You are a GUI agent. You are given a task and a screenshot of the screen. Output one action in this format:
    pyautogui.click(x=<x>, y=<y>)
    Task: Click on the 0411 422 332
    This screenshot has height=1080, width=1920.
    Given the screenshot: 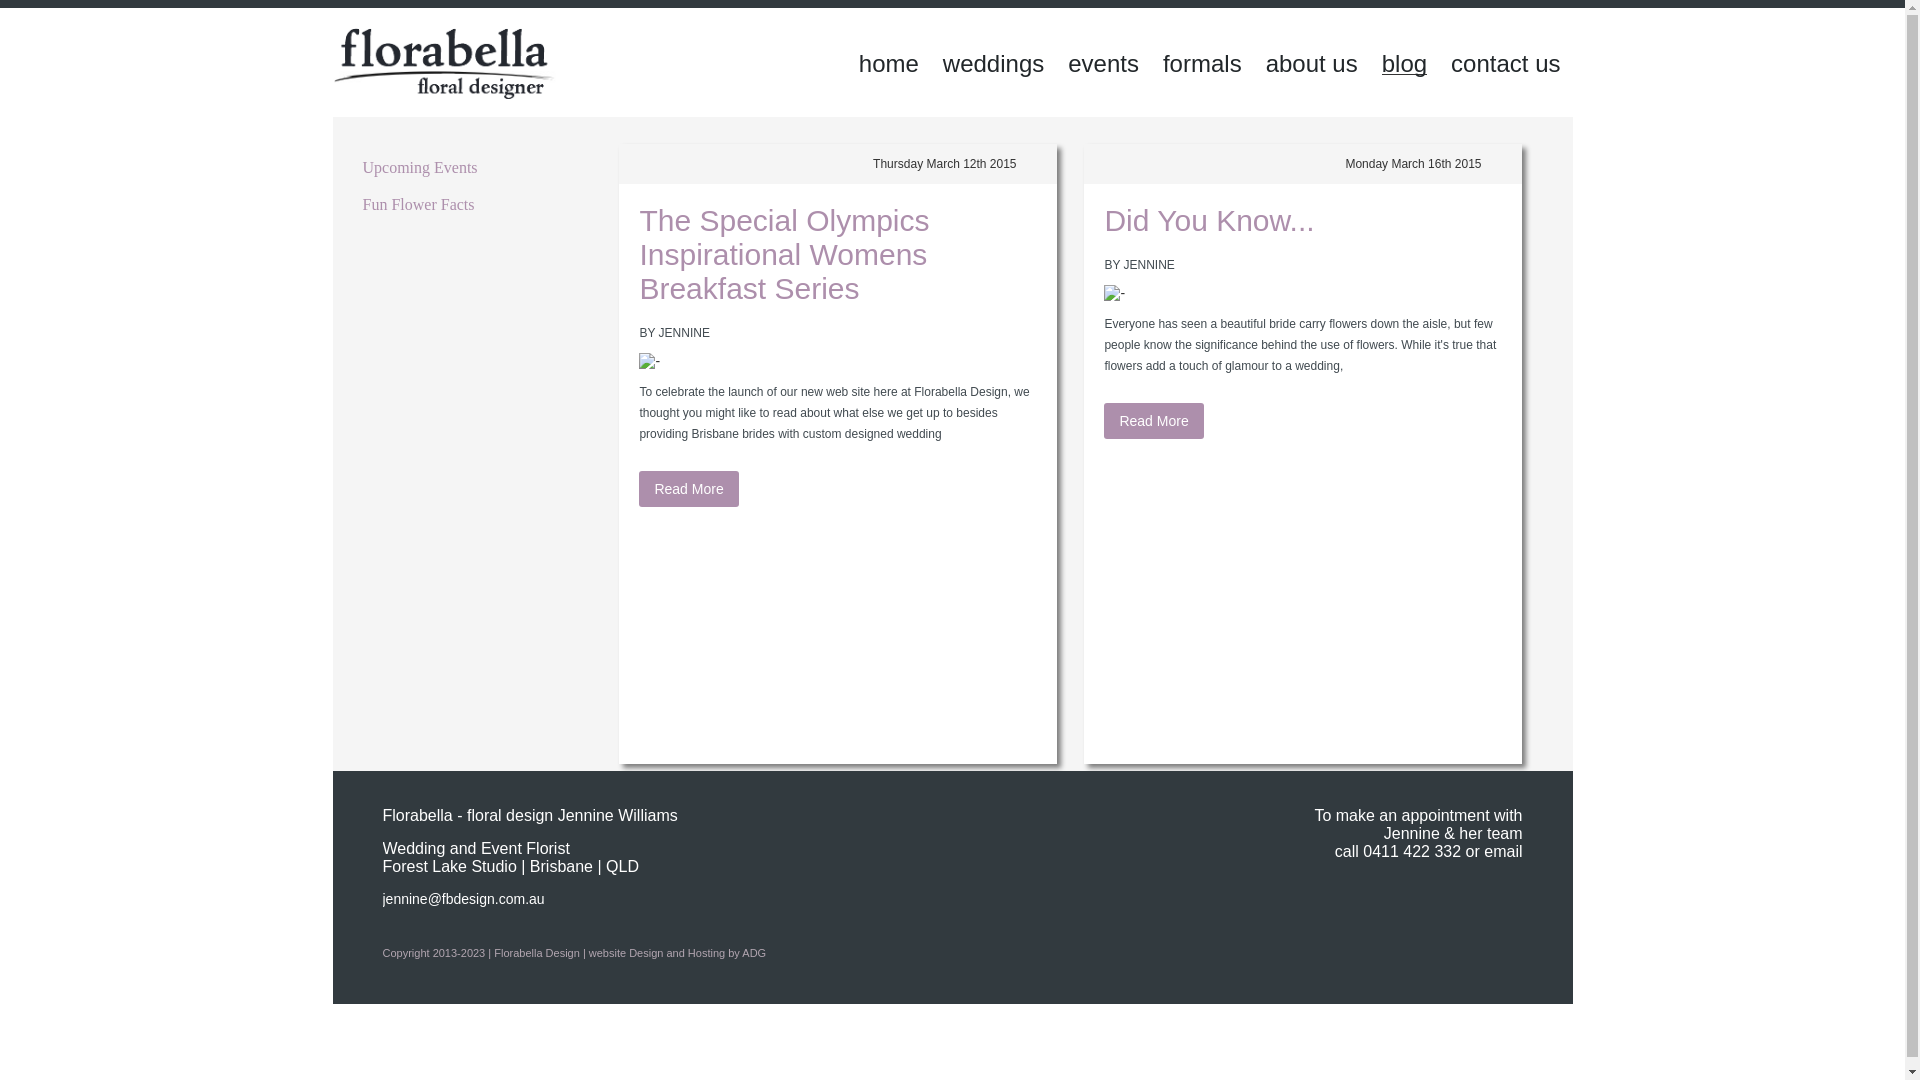 What is the action you would take?
    pyautogui.click(x=1412, y=852)
    